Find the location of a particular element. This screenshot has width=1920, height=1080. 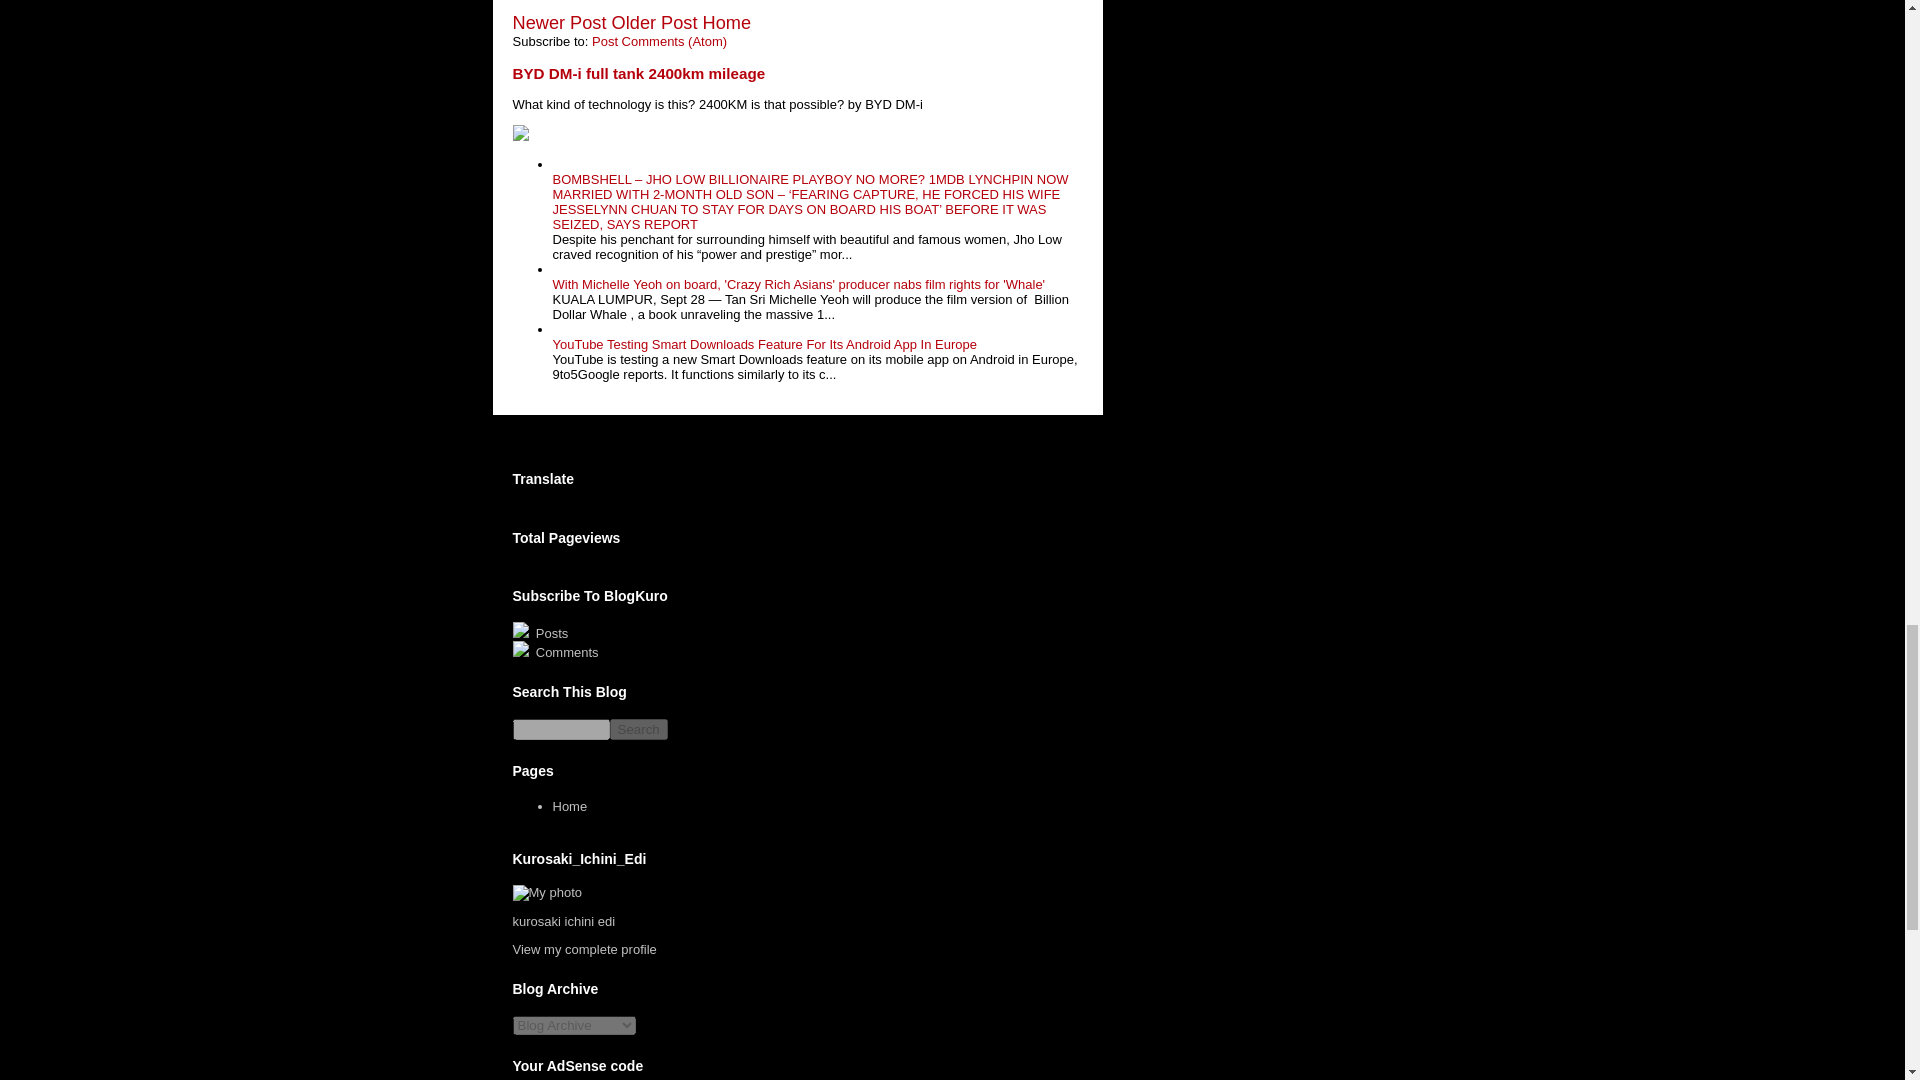

search is located at coordinates (560, 729).